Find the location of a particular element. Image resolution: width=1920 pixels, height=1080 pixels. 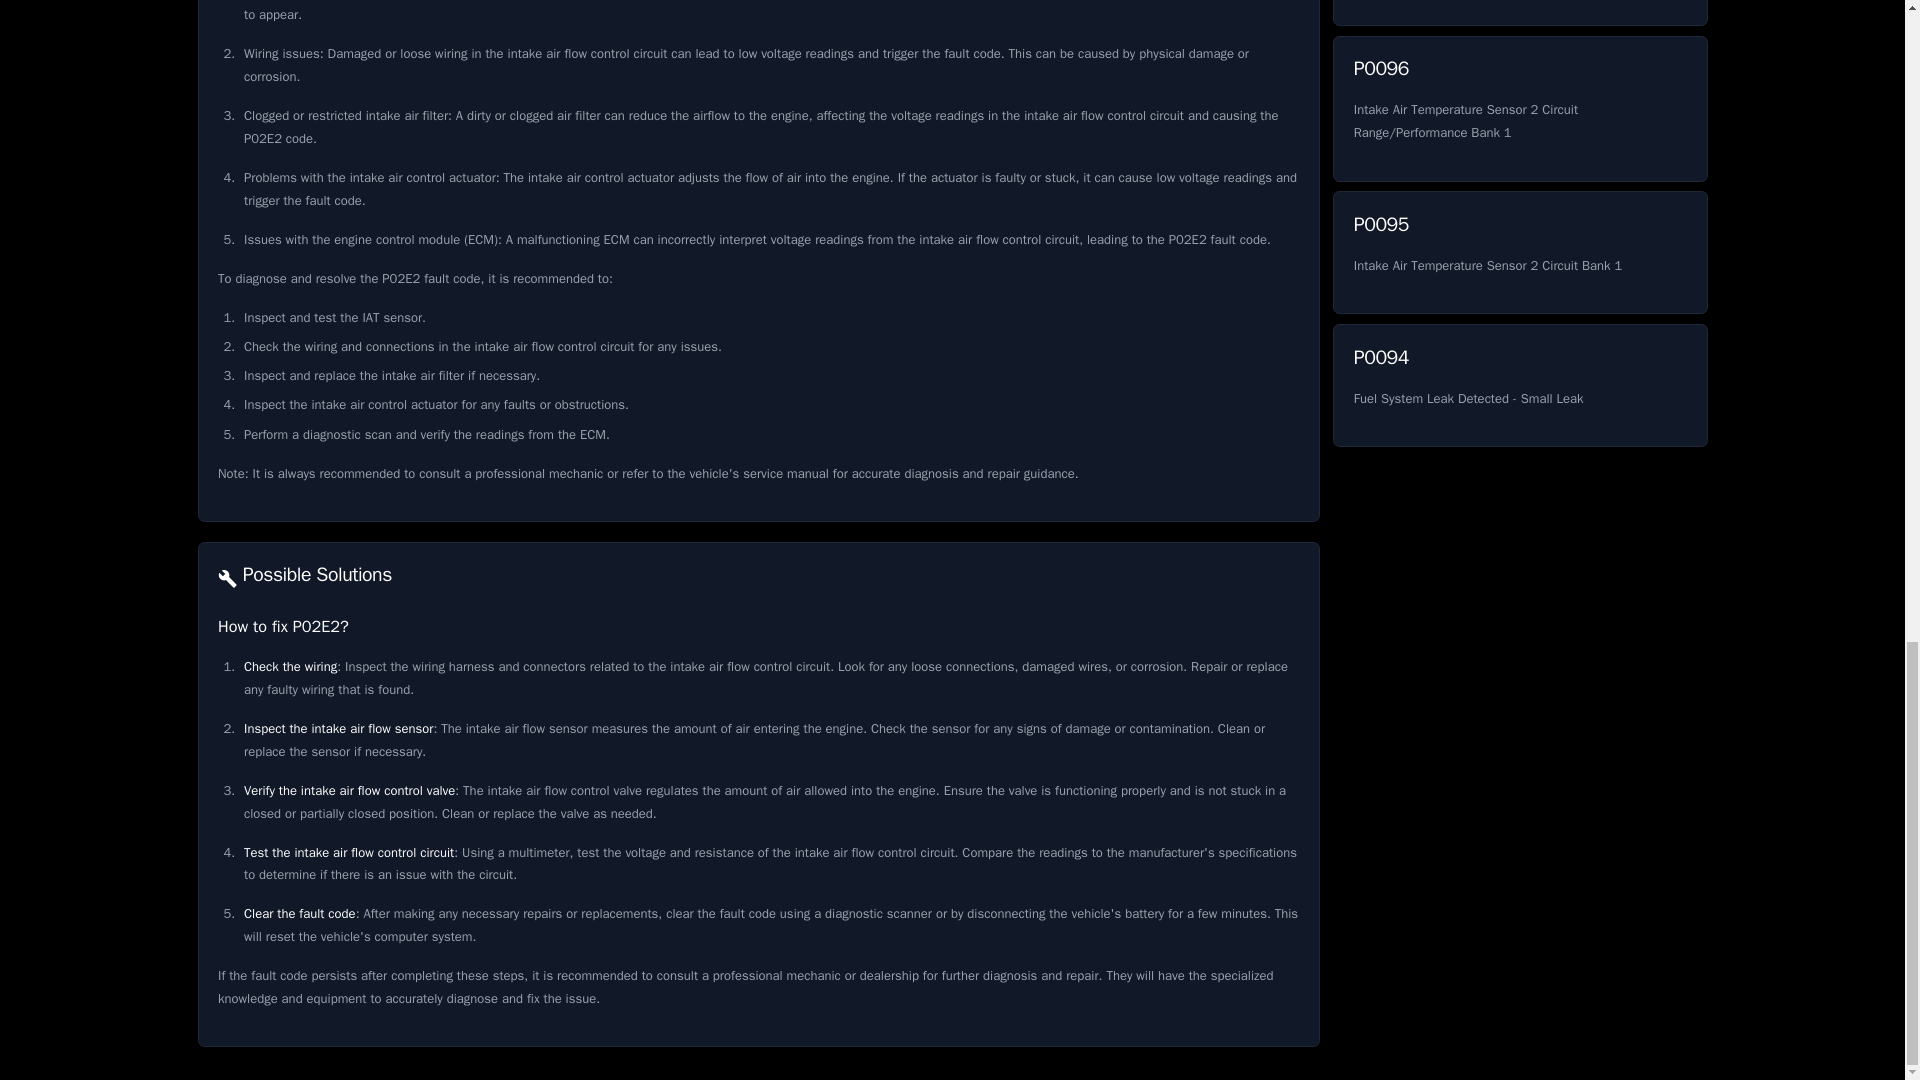

P0096 is located at coordinates (1519, 252).